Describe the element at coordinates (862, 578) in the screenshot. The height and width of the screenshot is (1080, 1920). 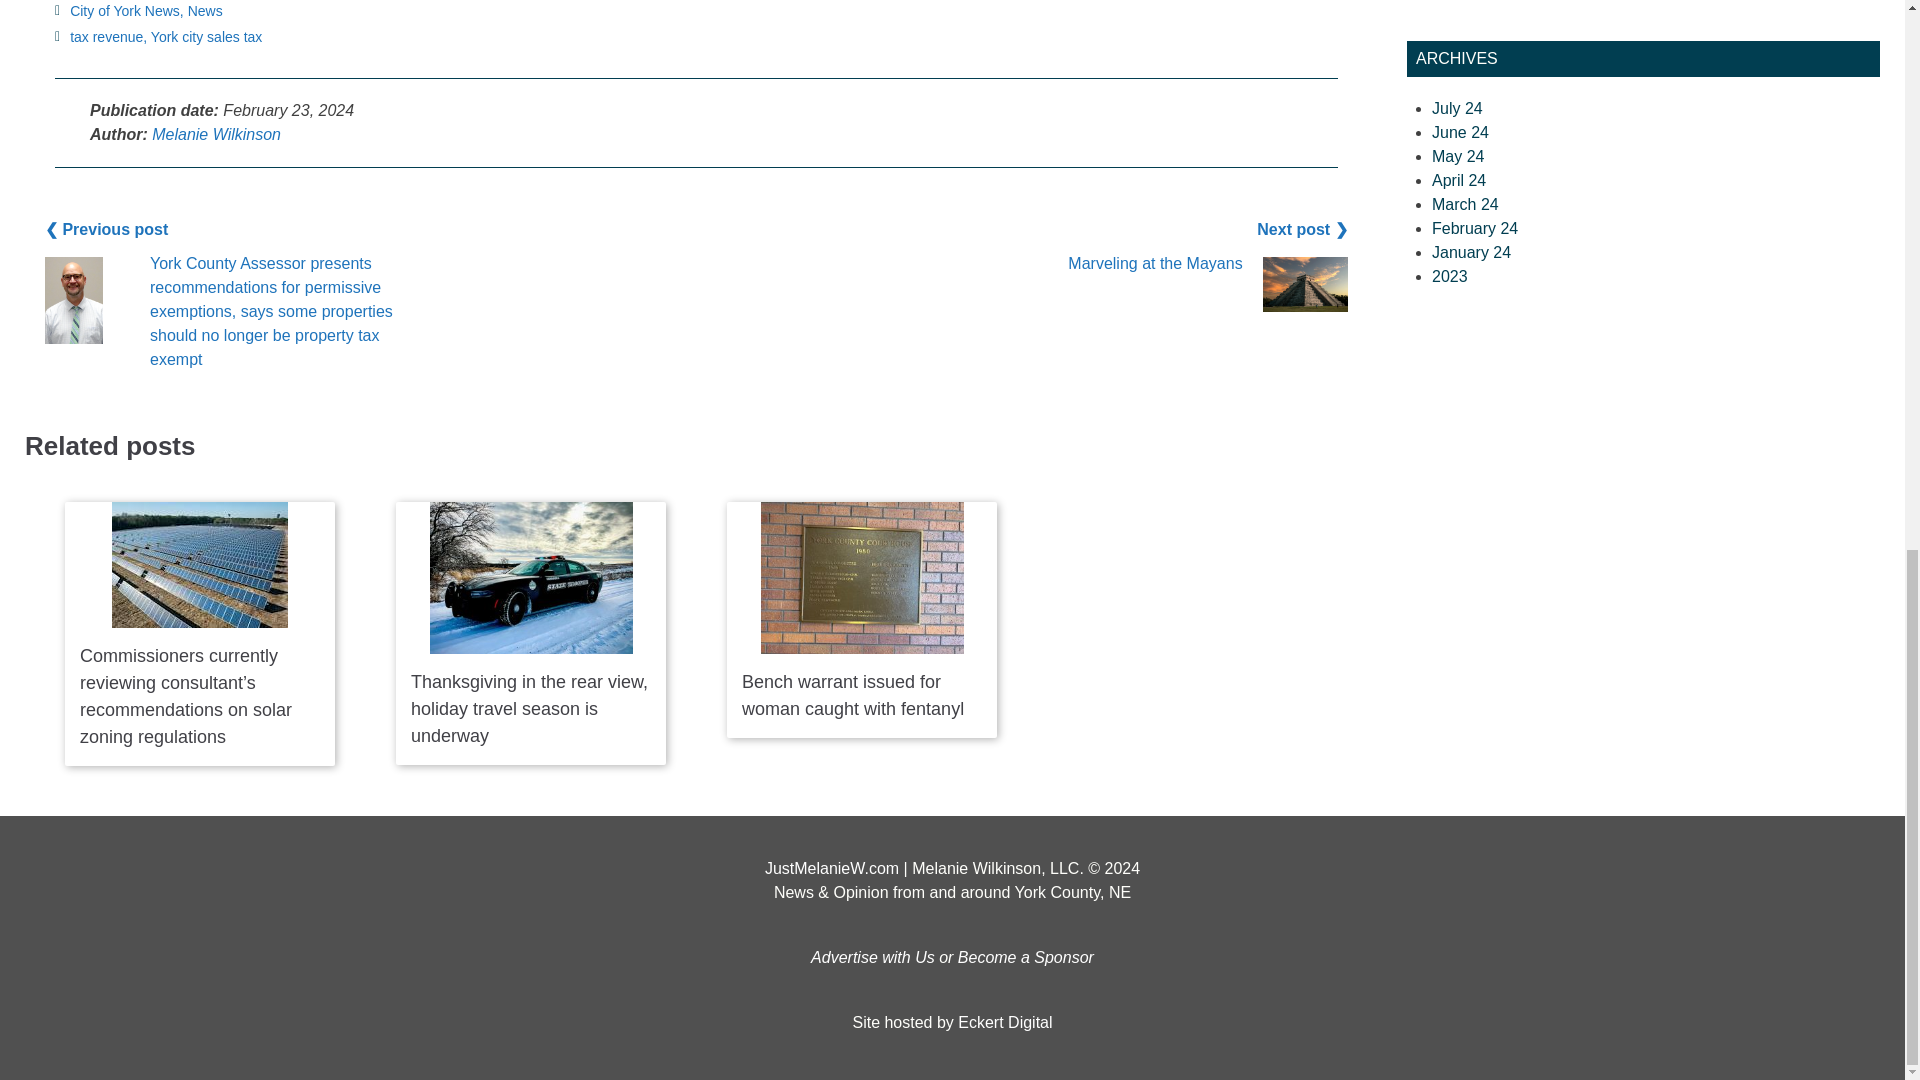
I see `Bench warrant issued for woman caught with fentanyl` at that location.